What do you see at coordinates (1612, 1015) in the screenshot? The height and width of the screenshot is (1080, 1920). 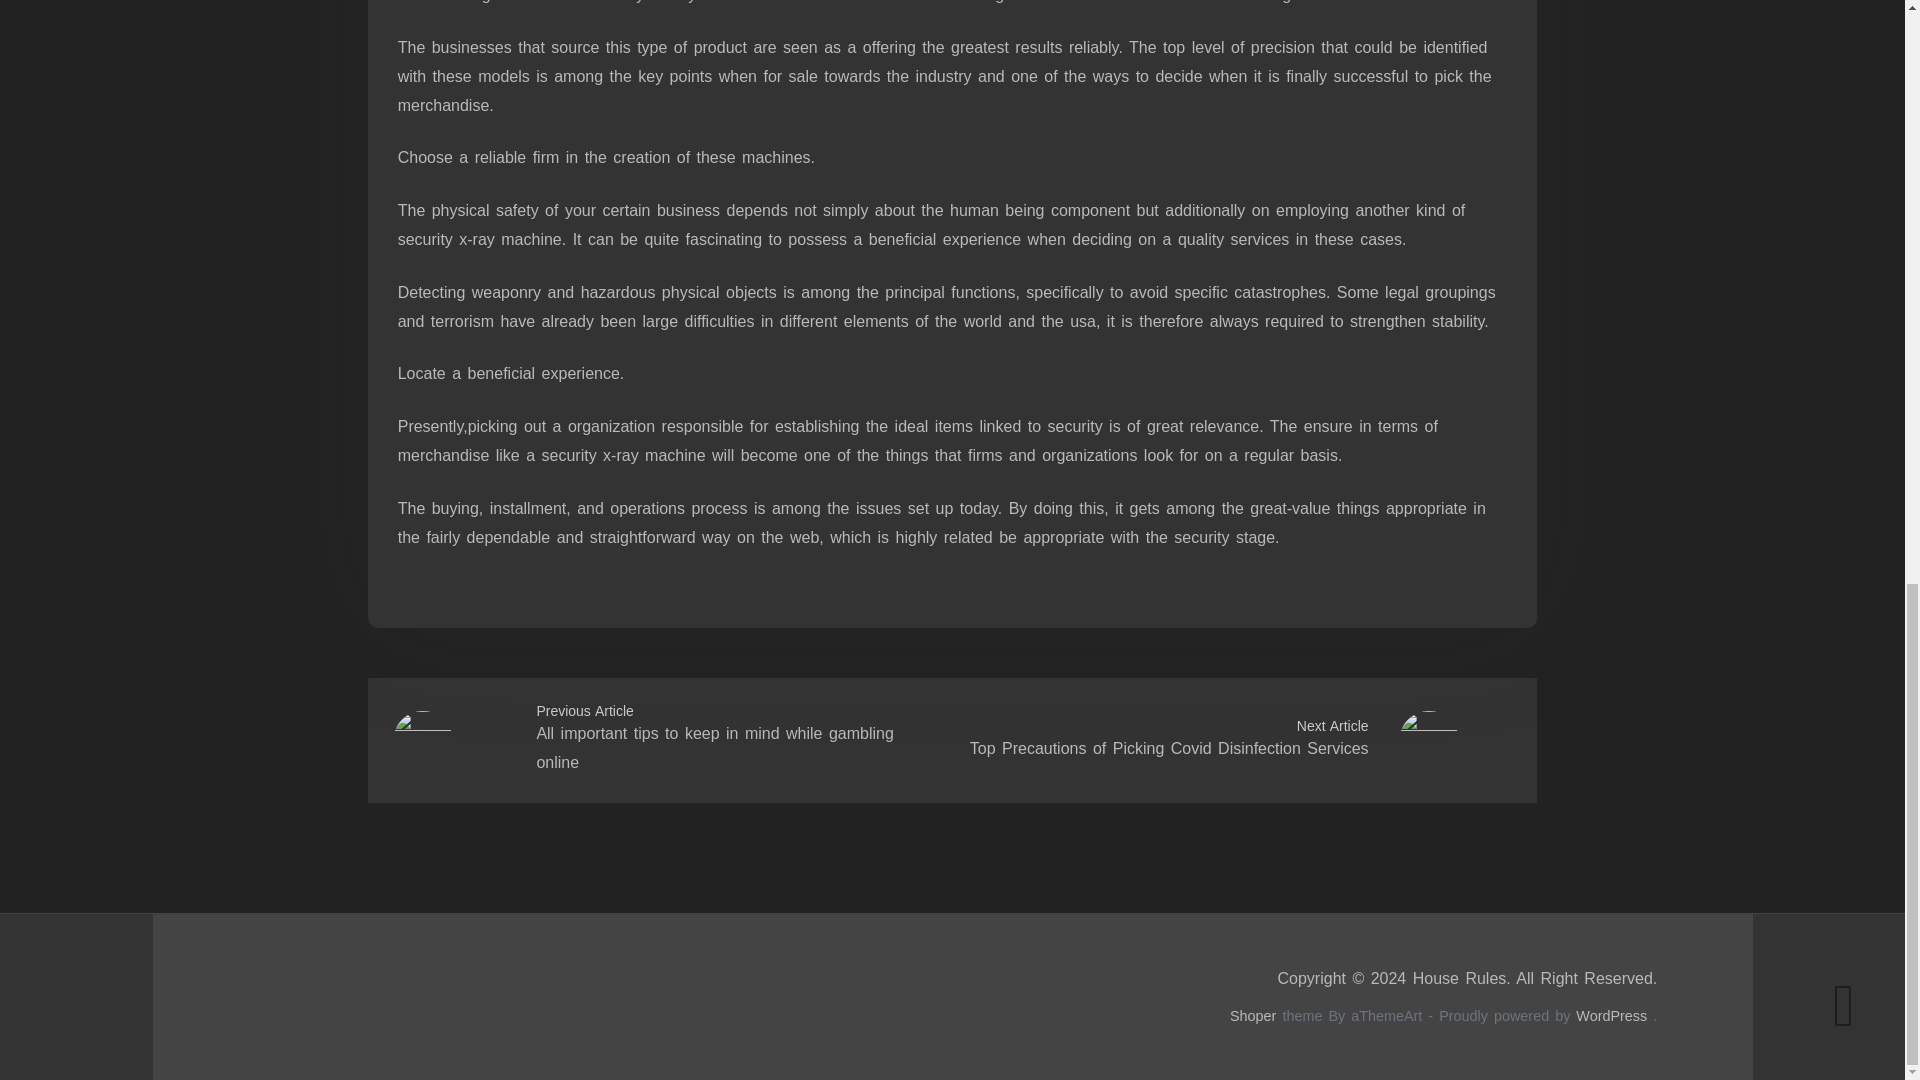 I see `WordPress` at bounding box center [1612, 1015].